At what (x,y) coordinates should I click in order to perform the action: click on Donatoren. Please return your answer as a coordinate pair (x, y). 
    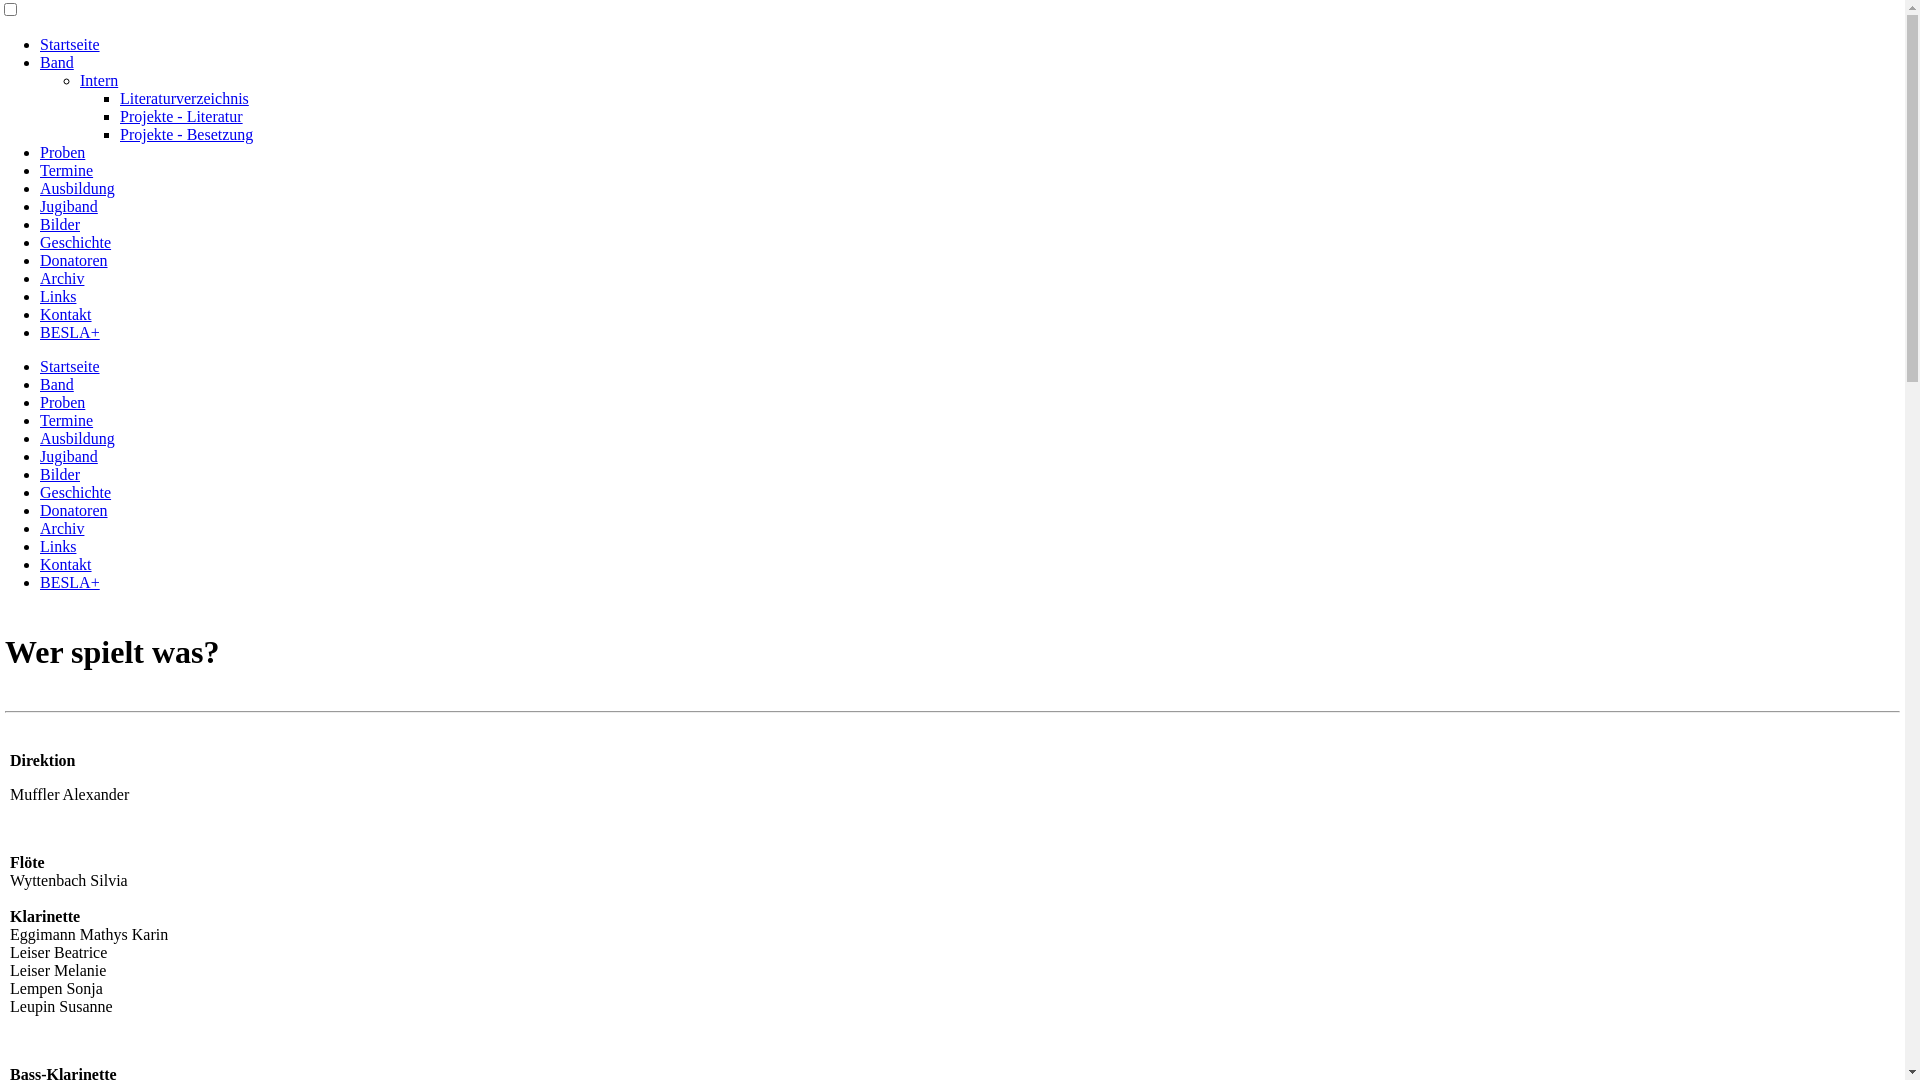
    Looking at the image, I should click on (74, 510).